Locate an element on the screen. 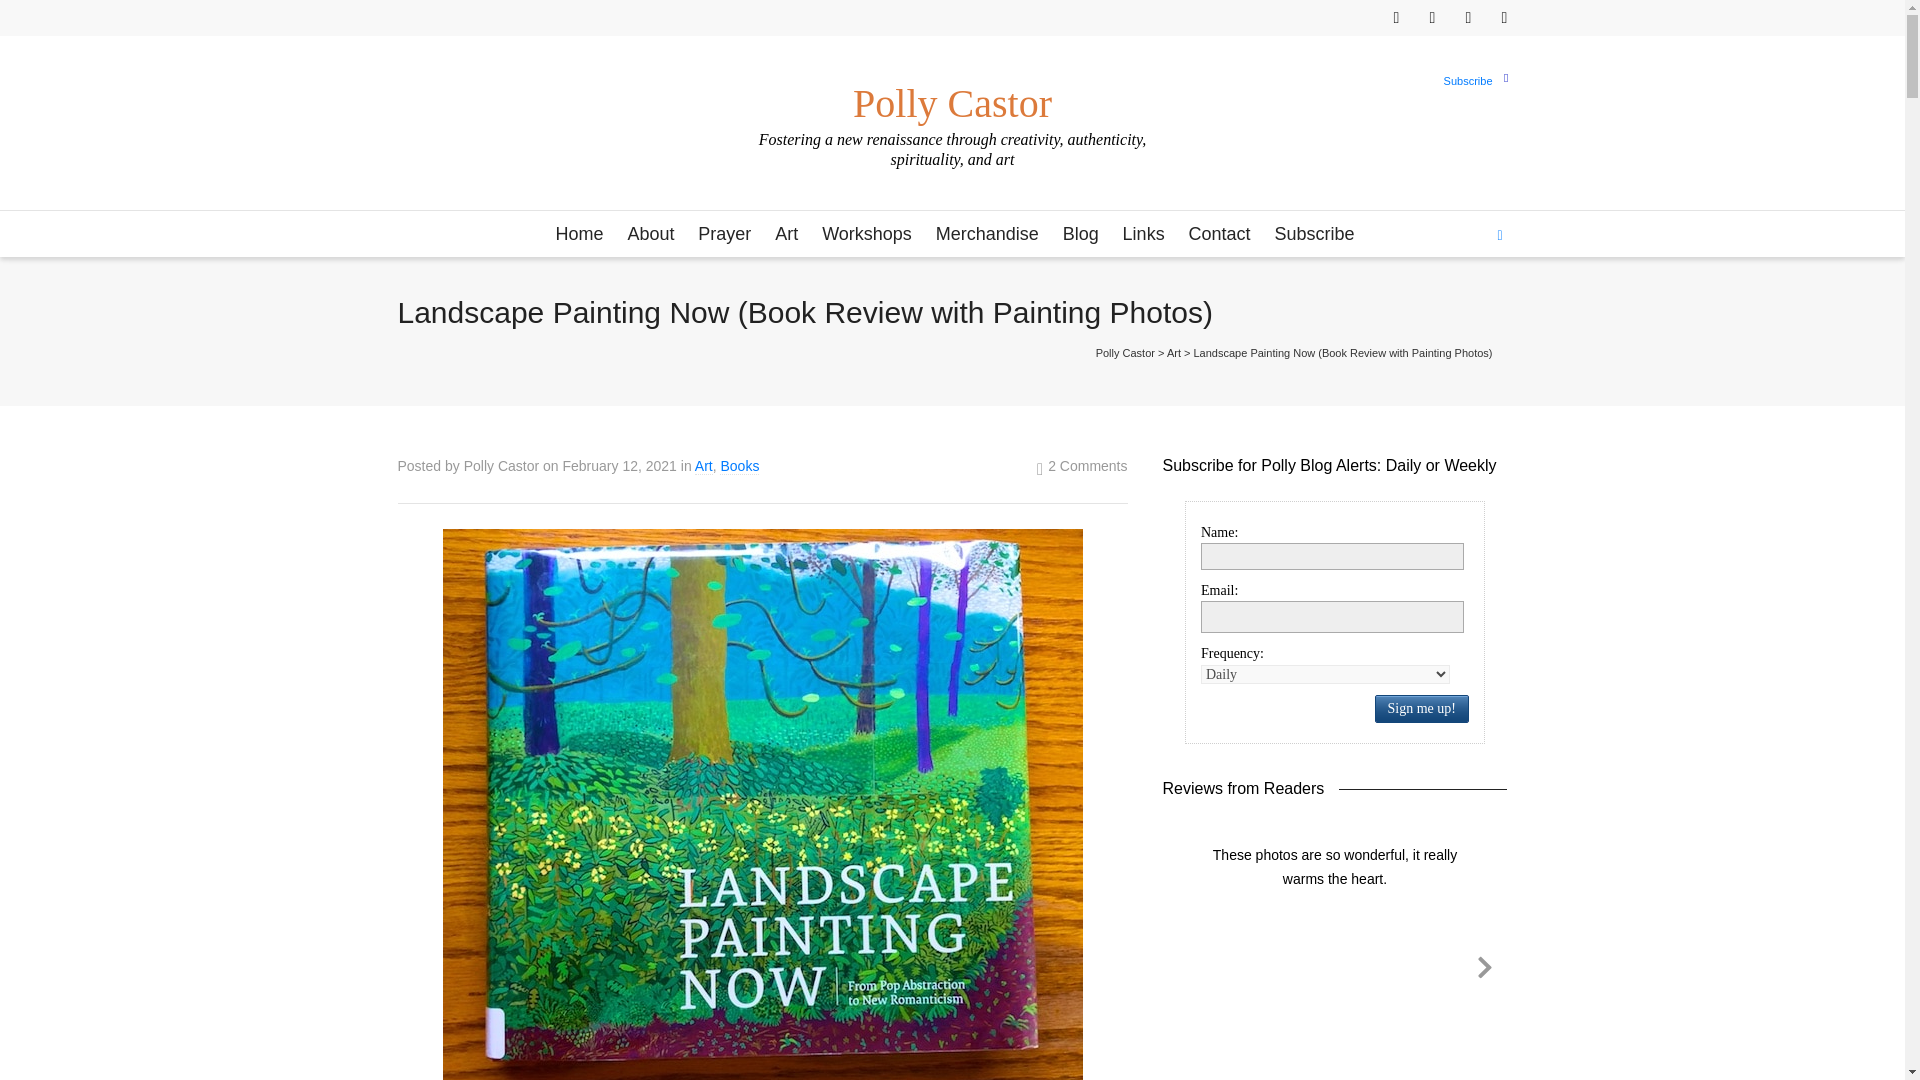 The image size is (1920, 1080). Sign me up! is located at coordinates (1421, 708).